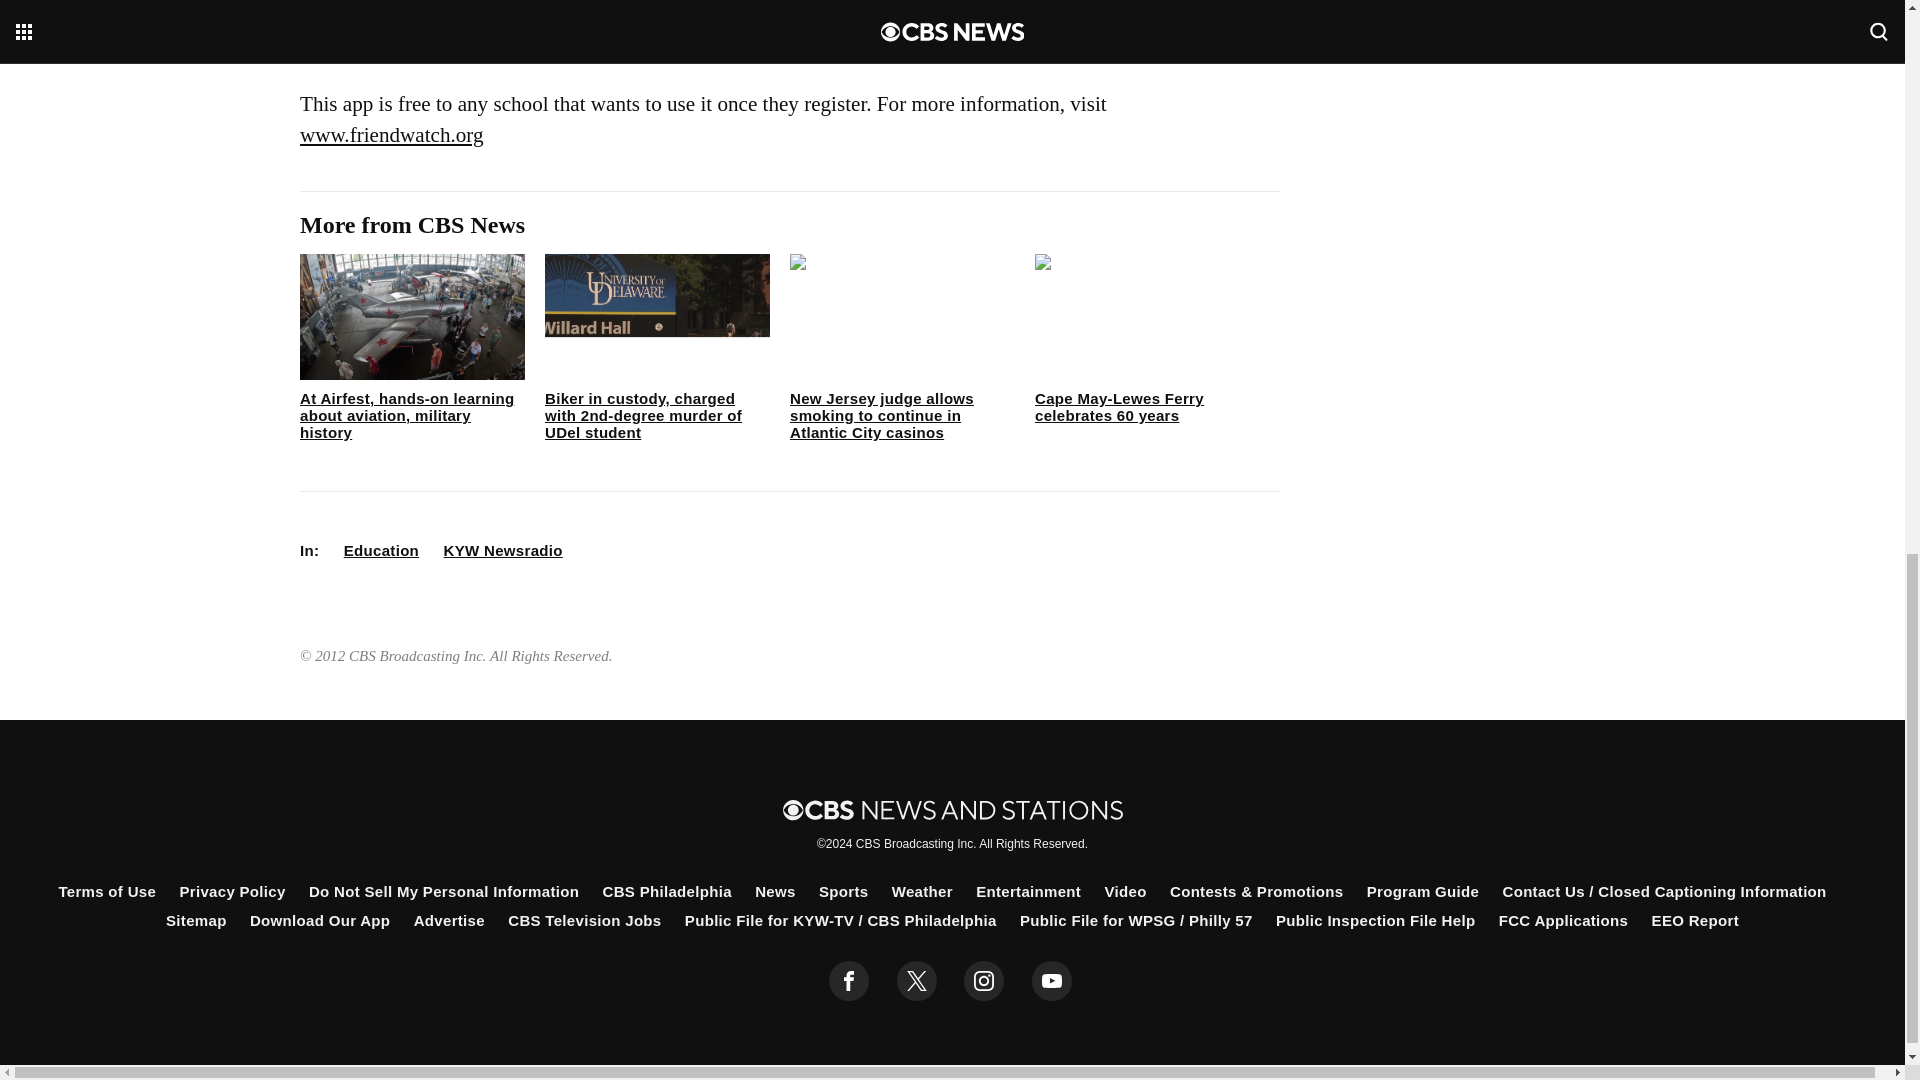 Image resolution: width=1920 pixels, height=1080 pixels. I want to click on instagram, so click(984, 981).